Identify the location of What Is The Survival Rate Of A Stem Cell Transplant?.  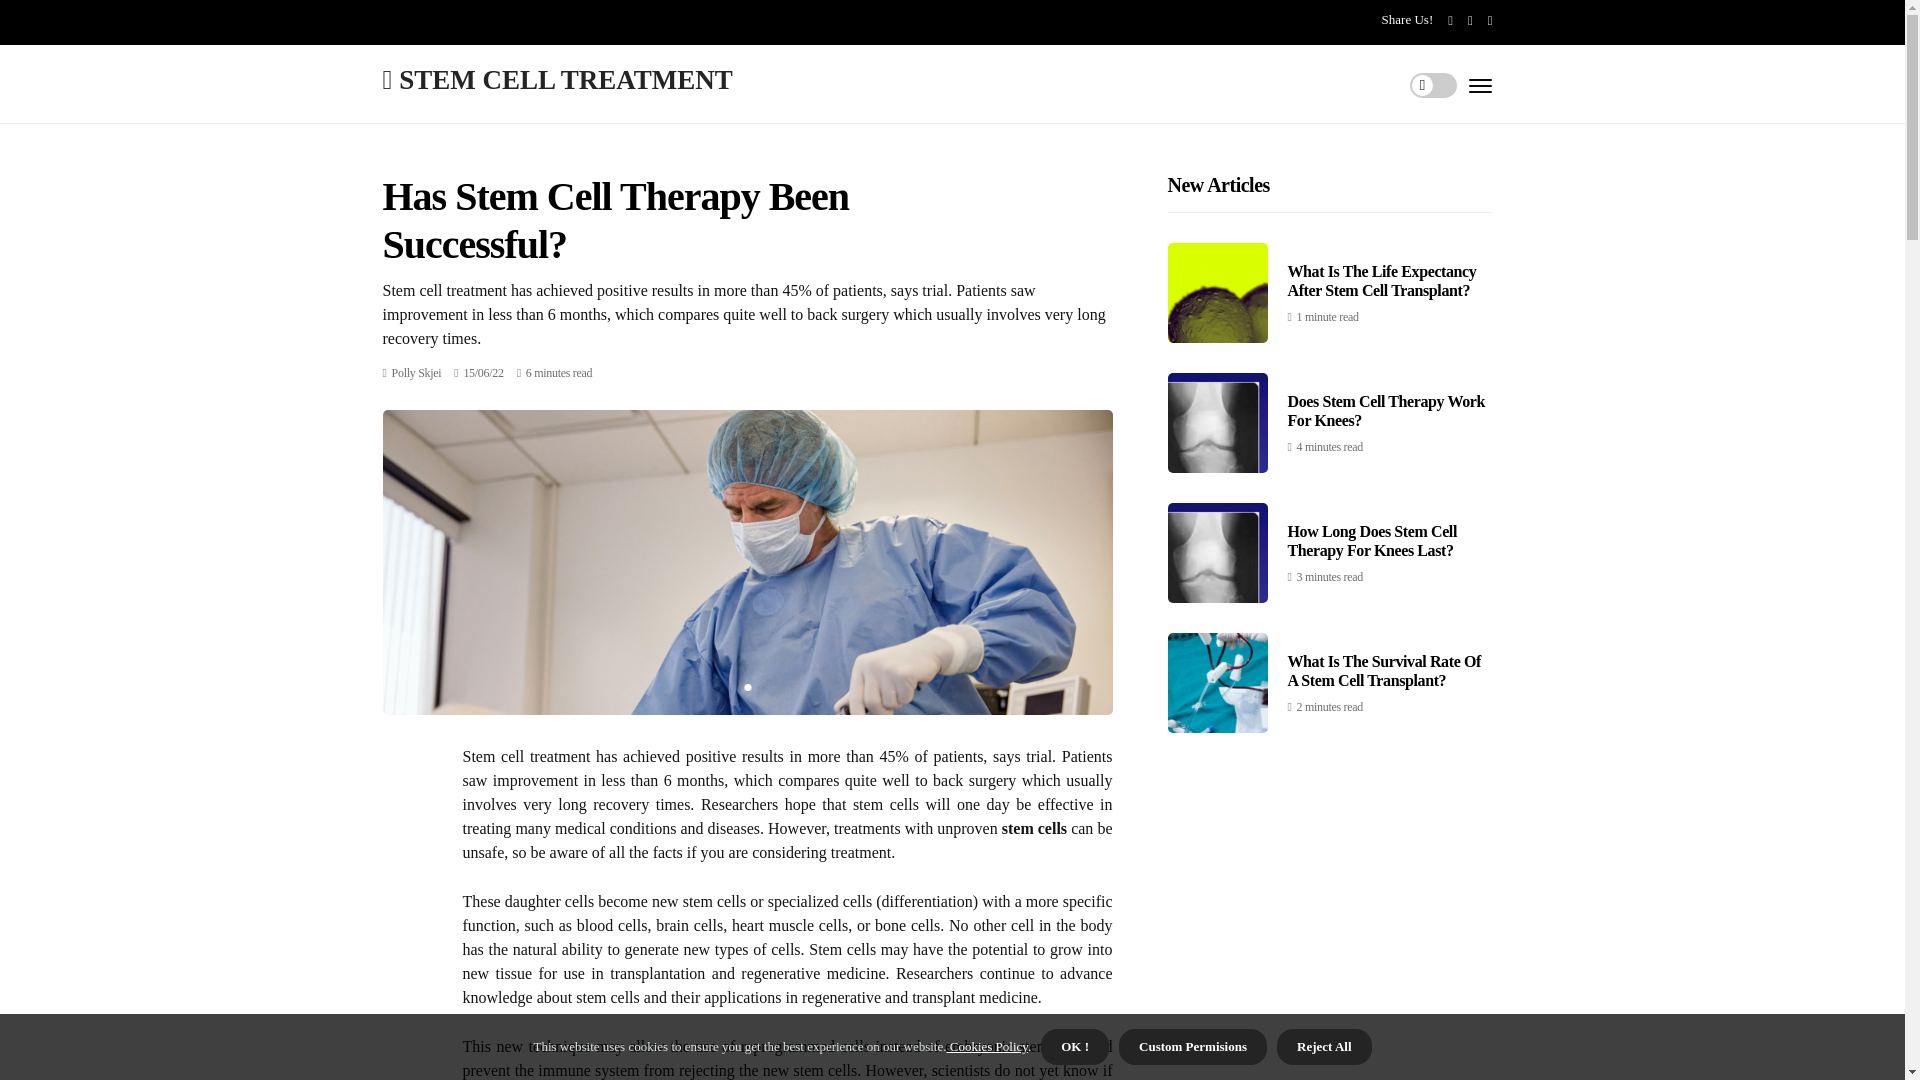
(1384, 671).